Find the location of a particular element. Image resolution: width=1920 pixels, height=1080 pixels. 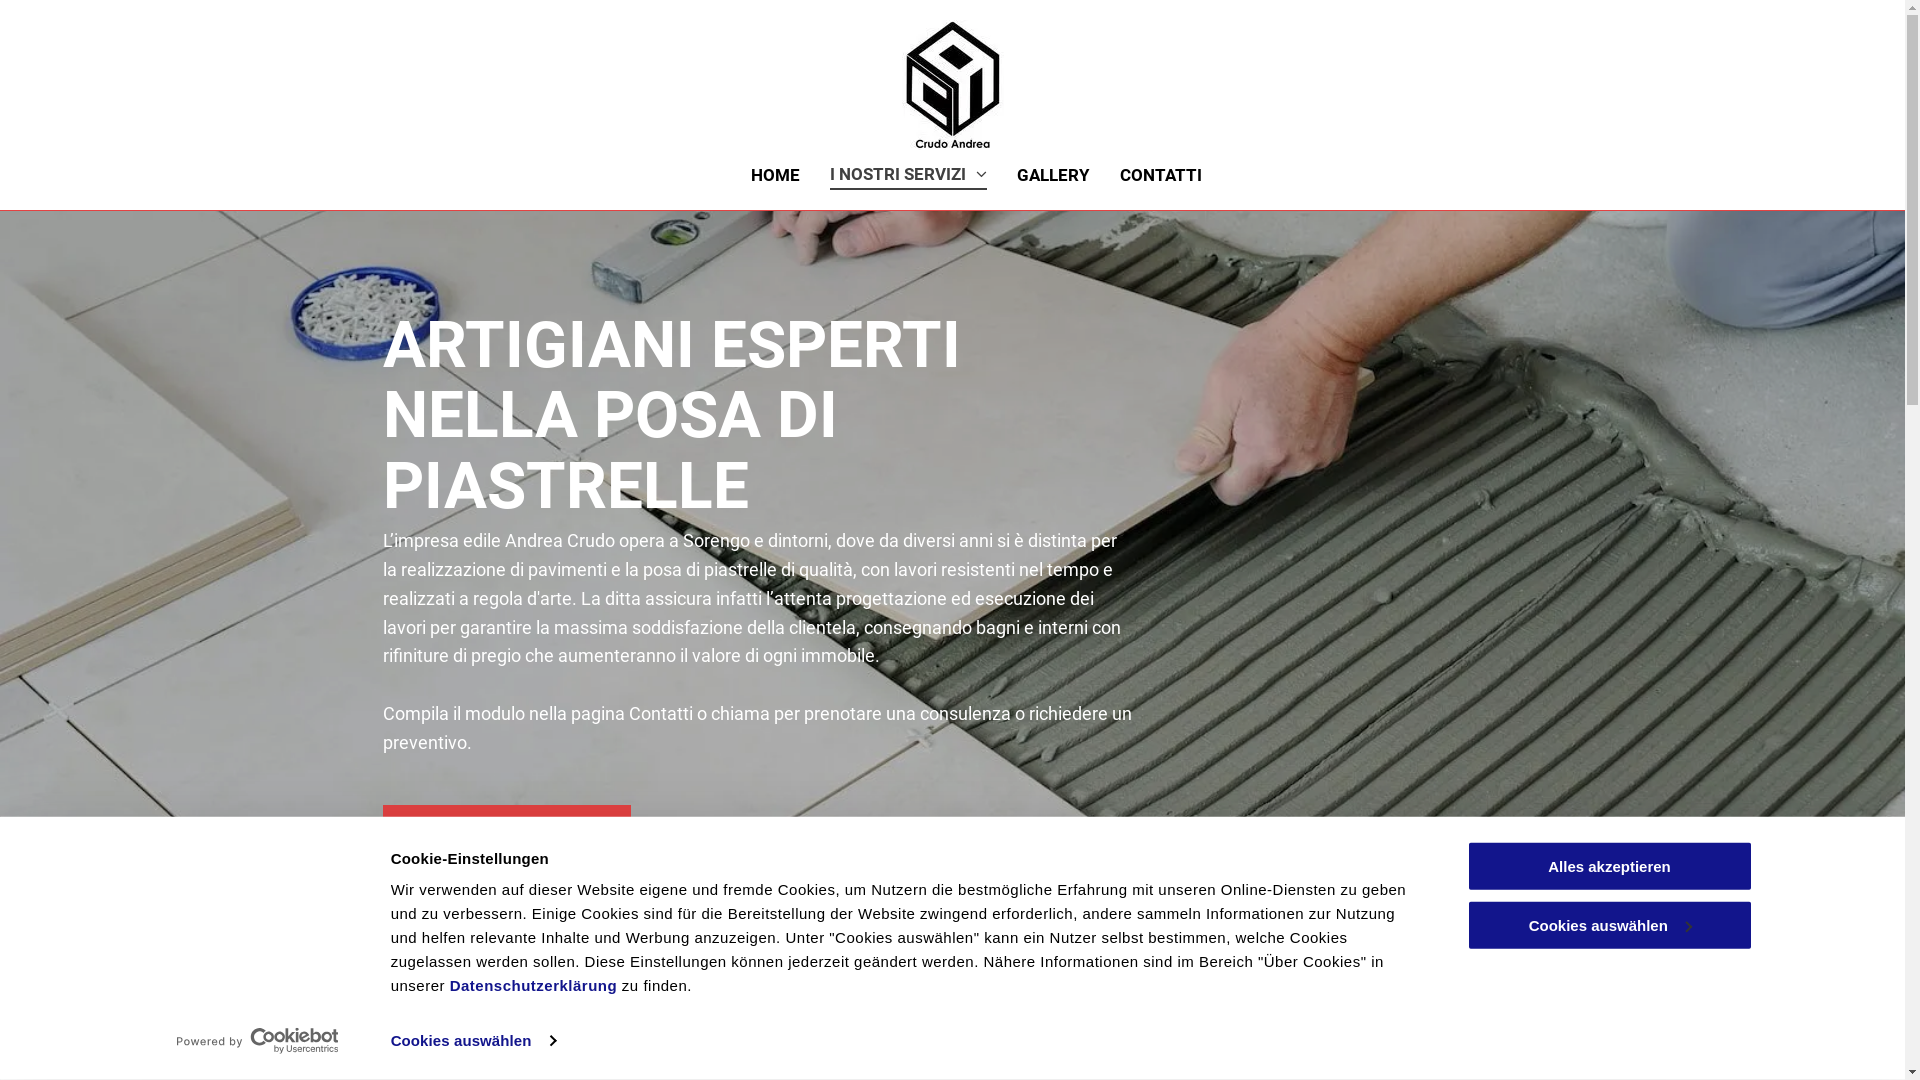

HOME is located at coordinates (776, 175).